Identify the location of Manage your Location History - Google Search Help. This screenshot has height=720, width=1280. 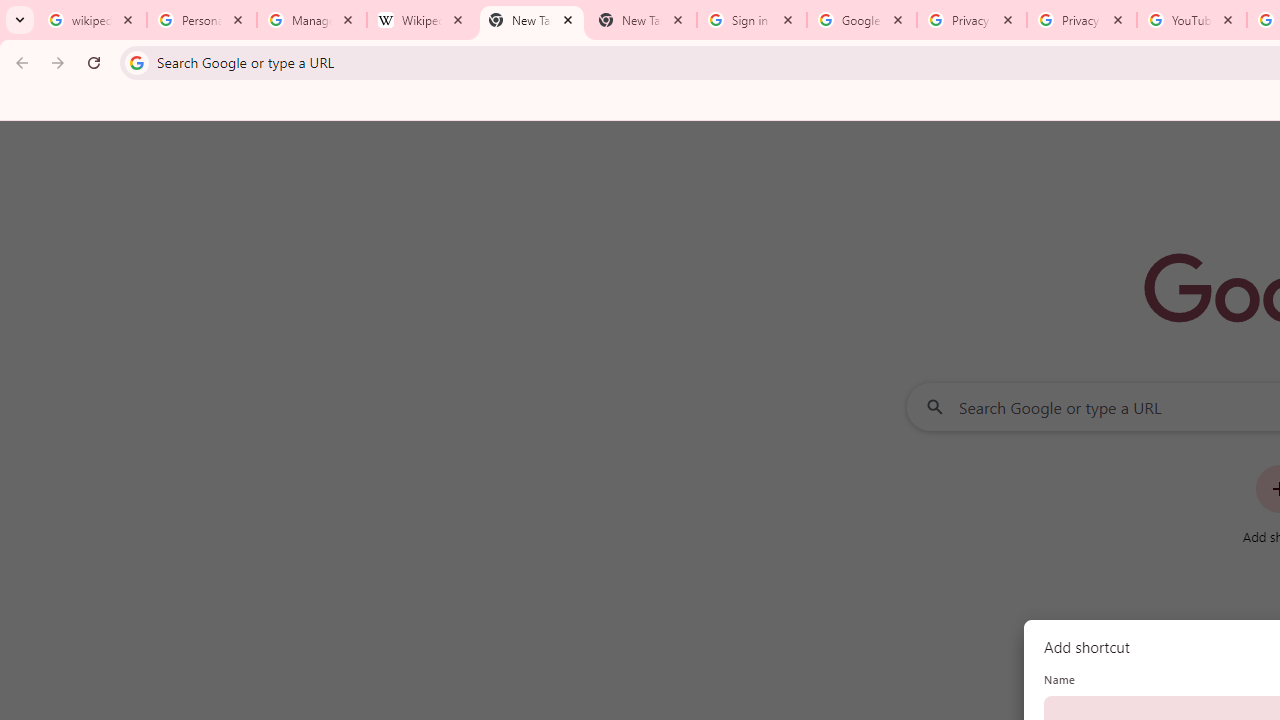
(312, 20).